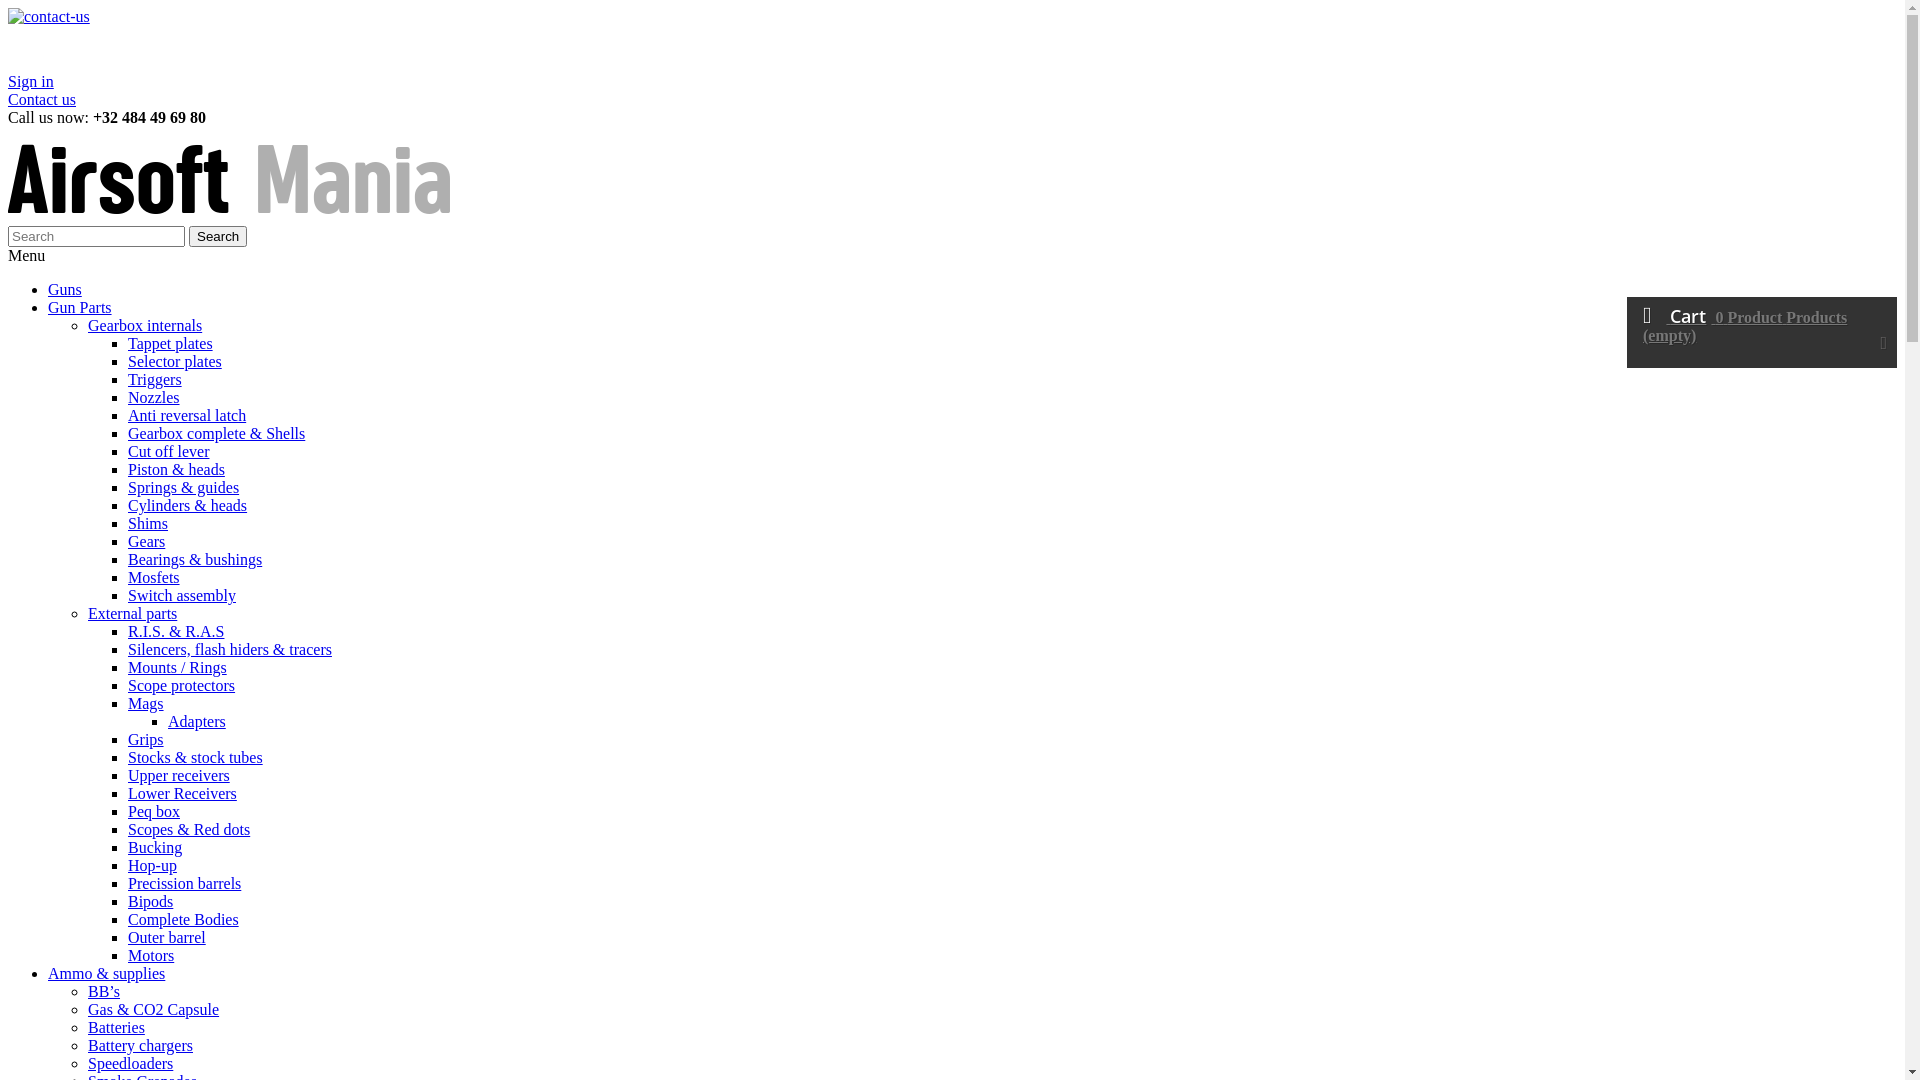 The image size is (1920, 1080). I want to click on Battery chargers, so click(140, 1046).